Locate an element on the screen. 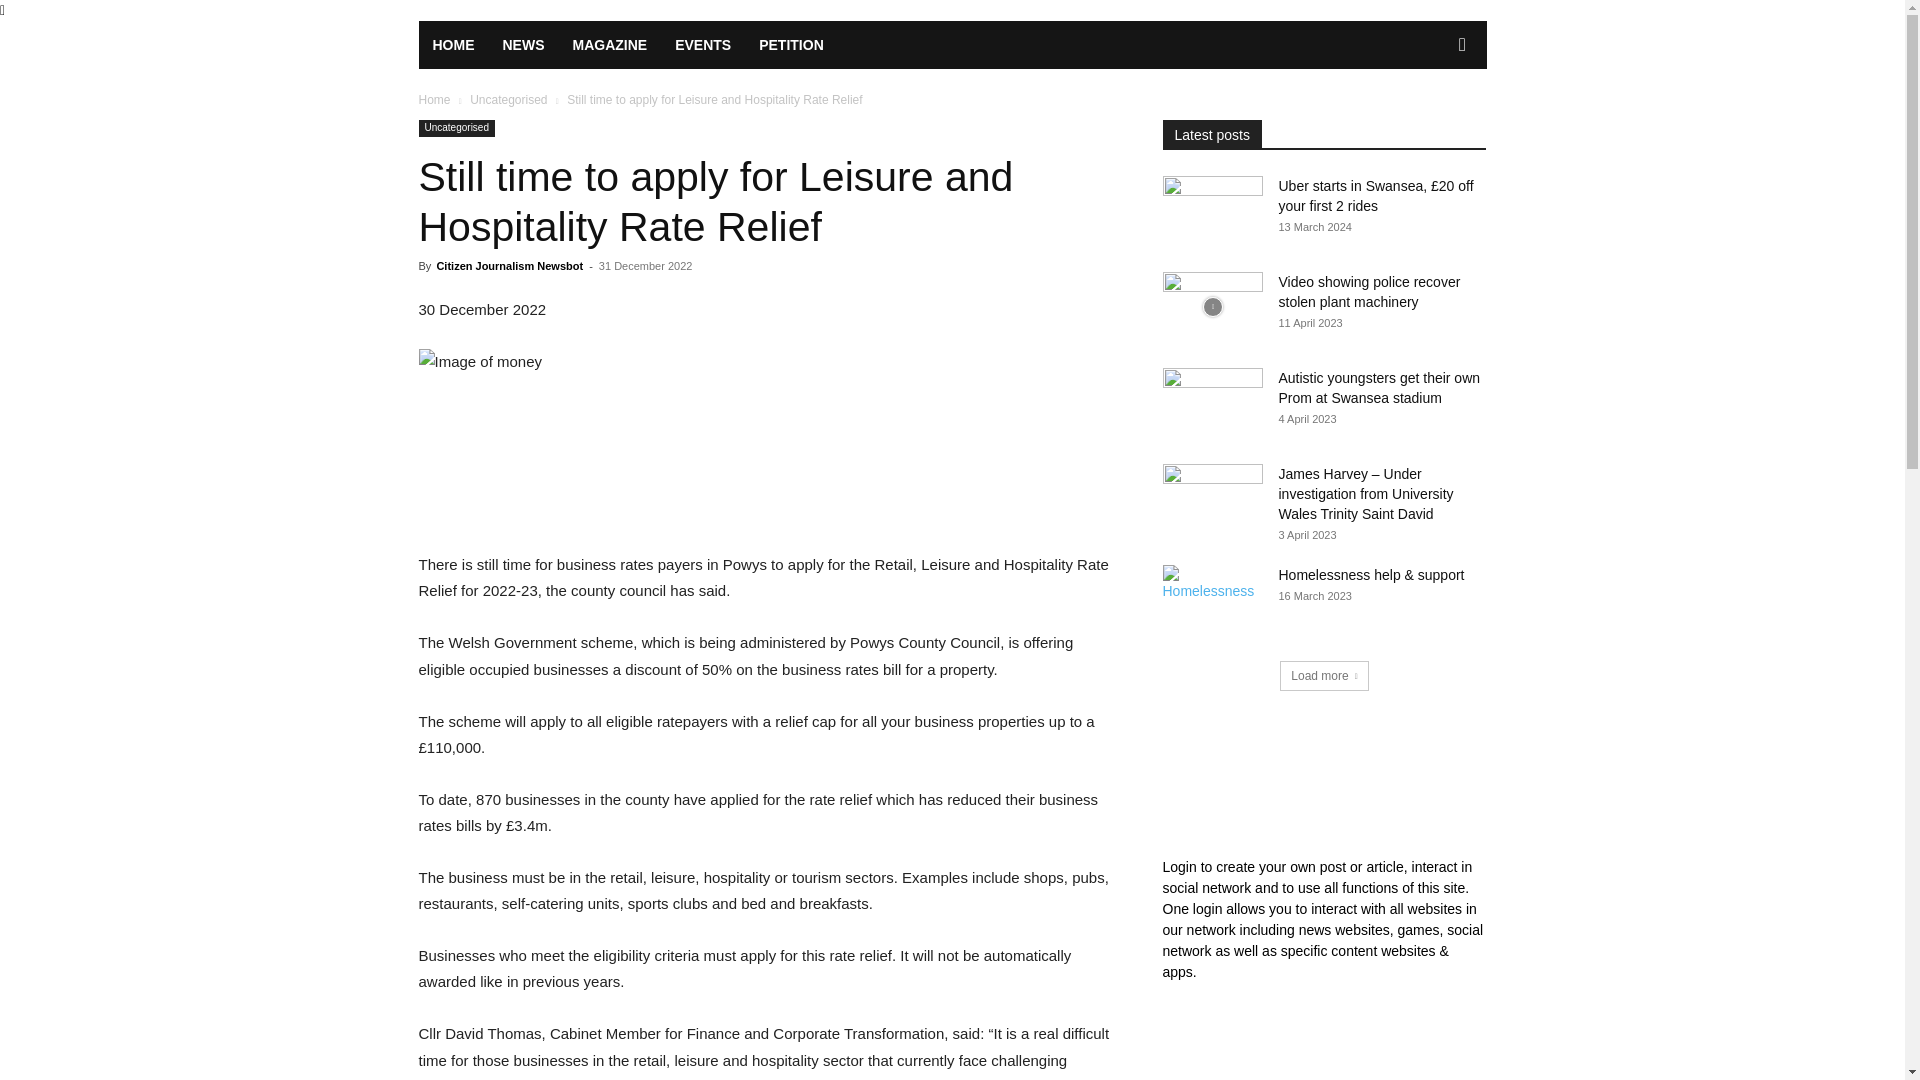 The image size is (1920, 1080). MAGAZINE is located at coordinates (609, 44).